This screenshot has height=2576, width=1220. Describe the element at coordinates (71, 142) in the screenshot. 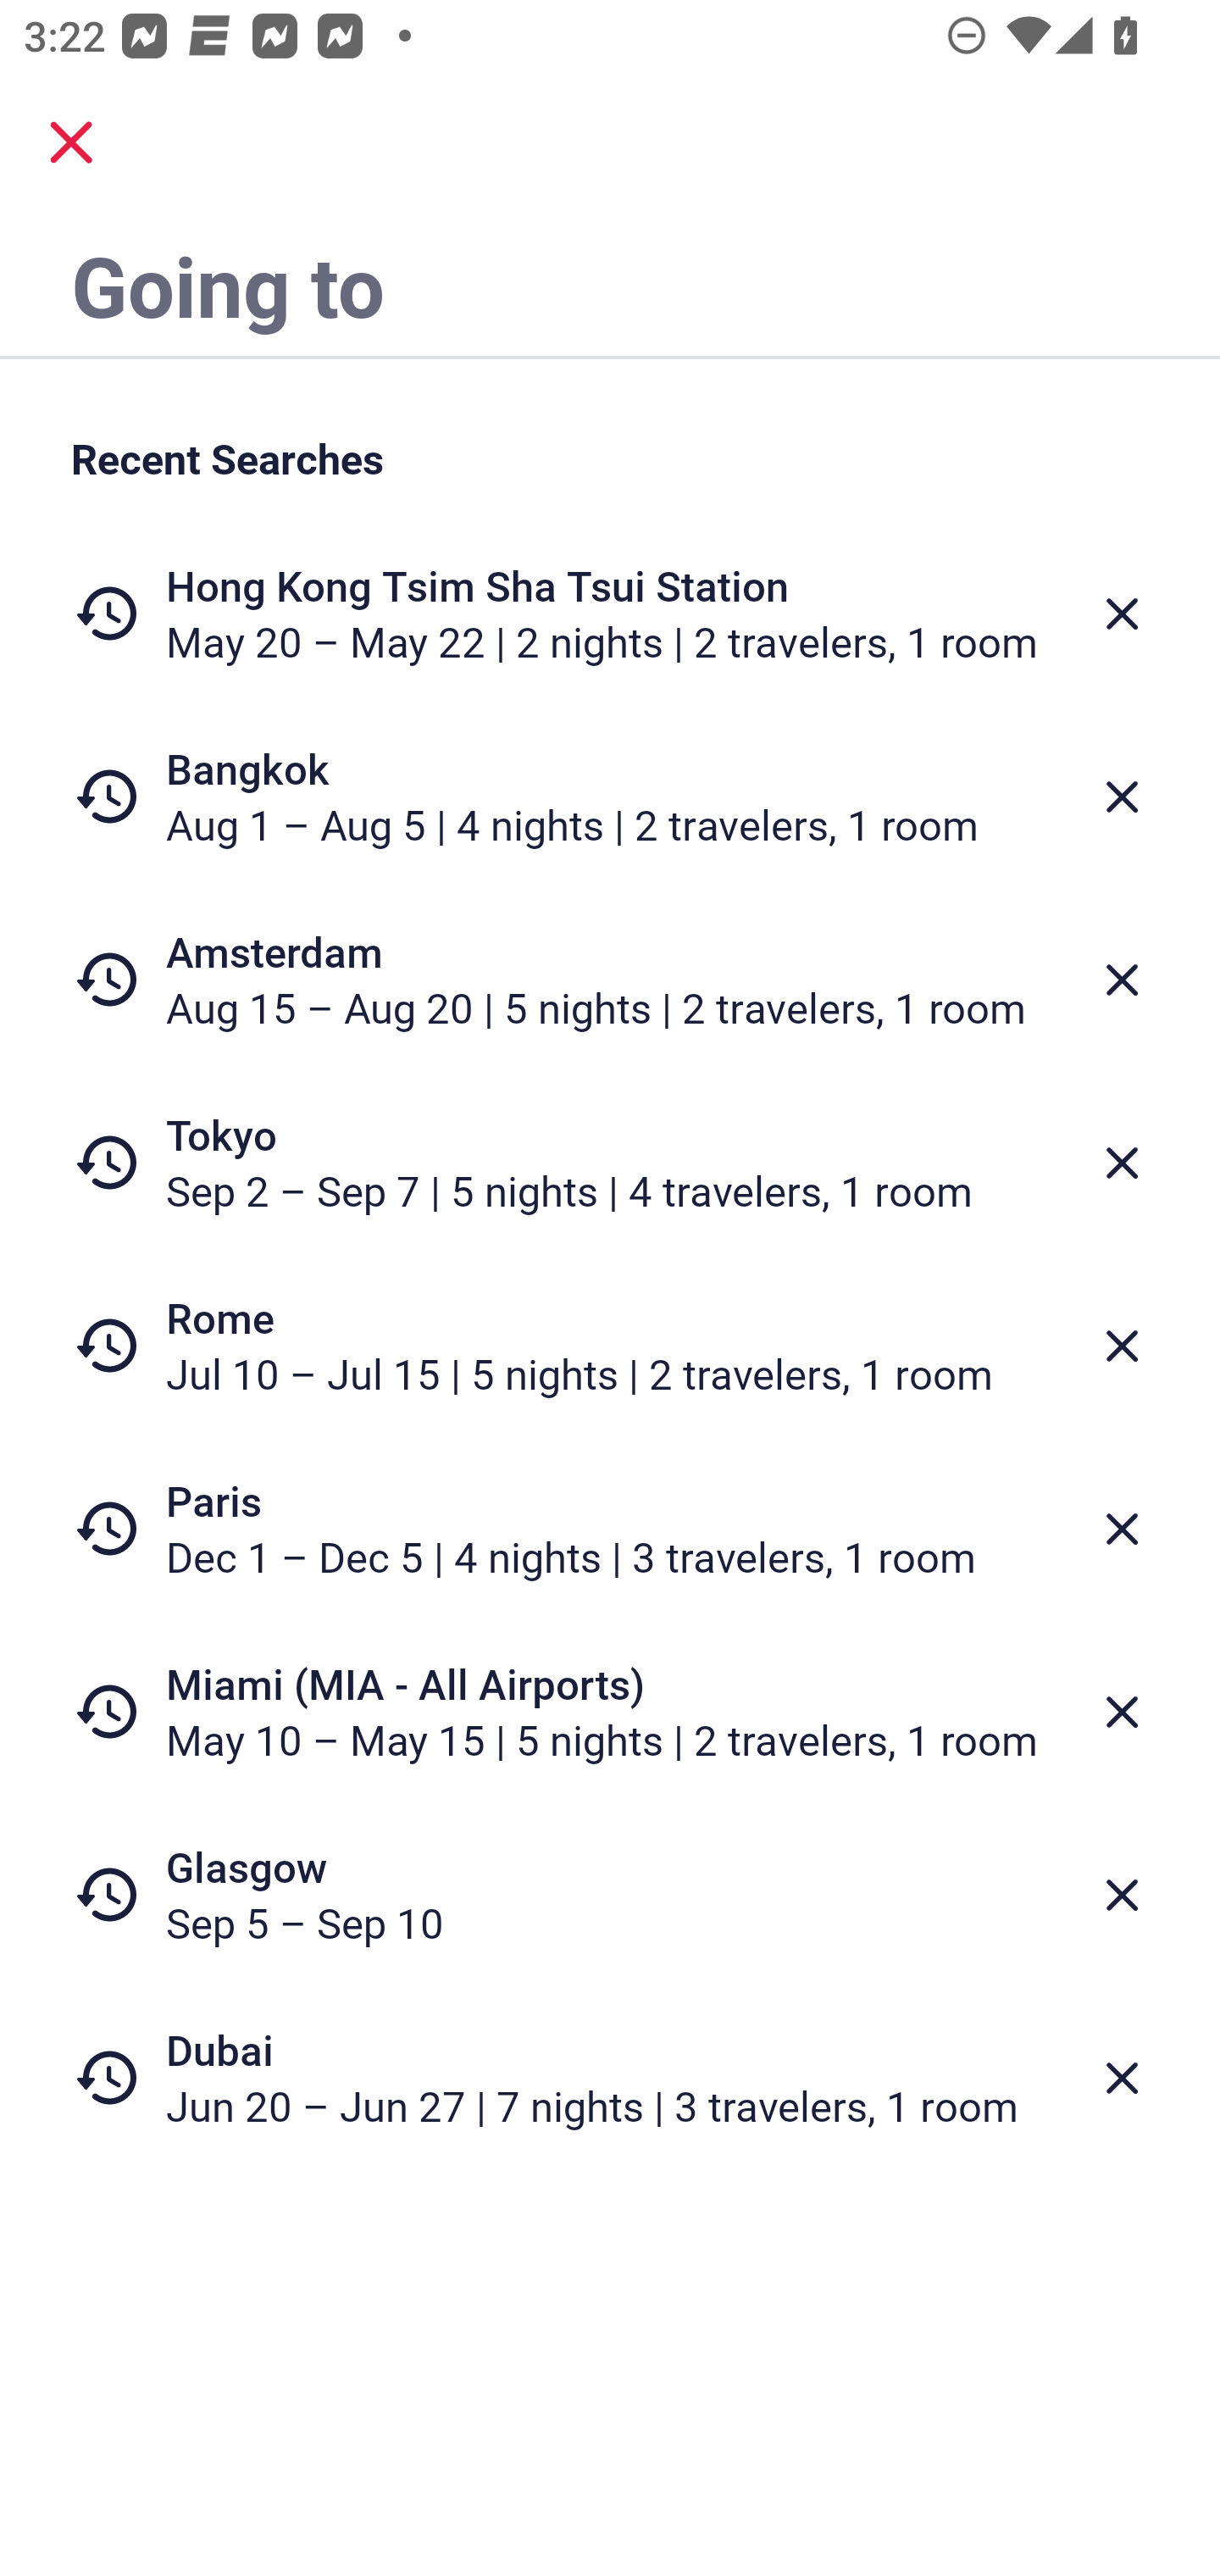

I see `close.` at that location.